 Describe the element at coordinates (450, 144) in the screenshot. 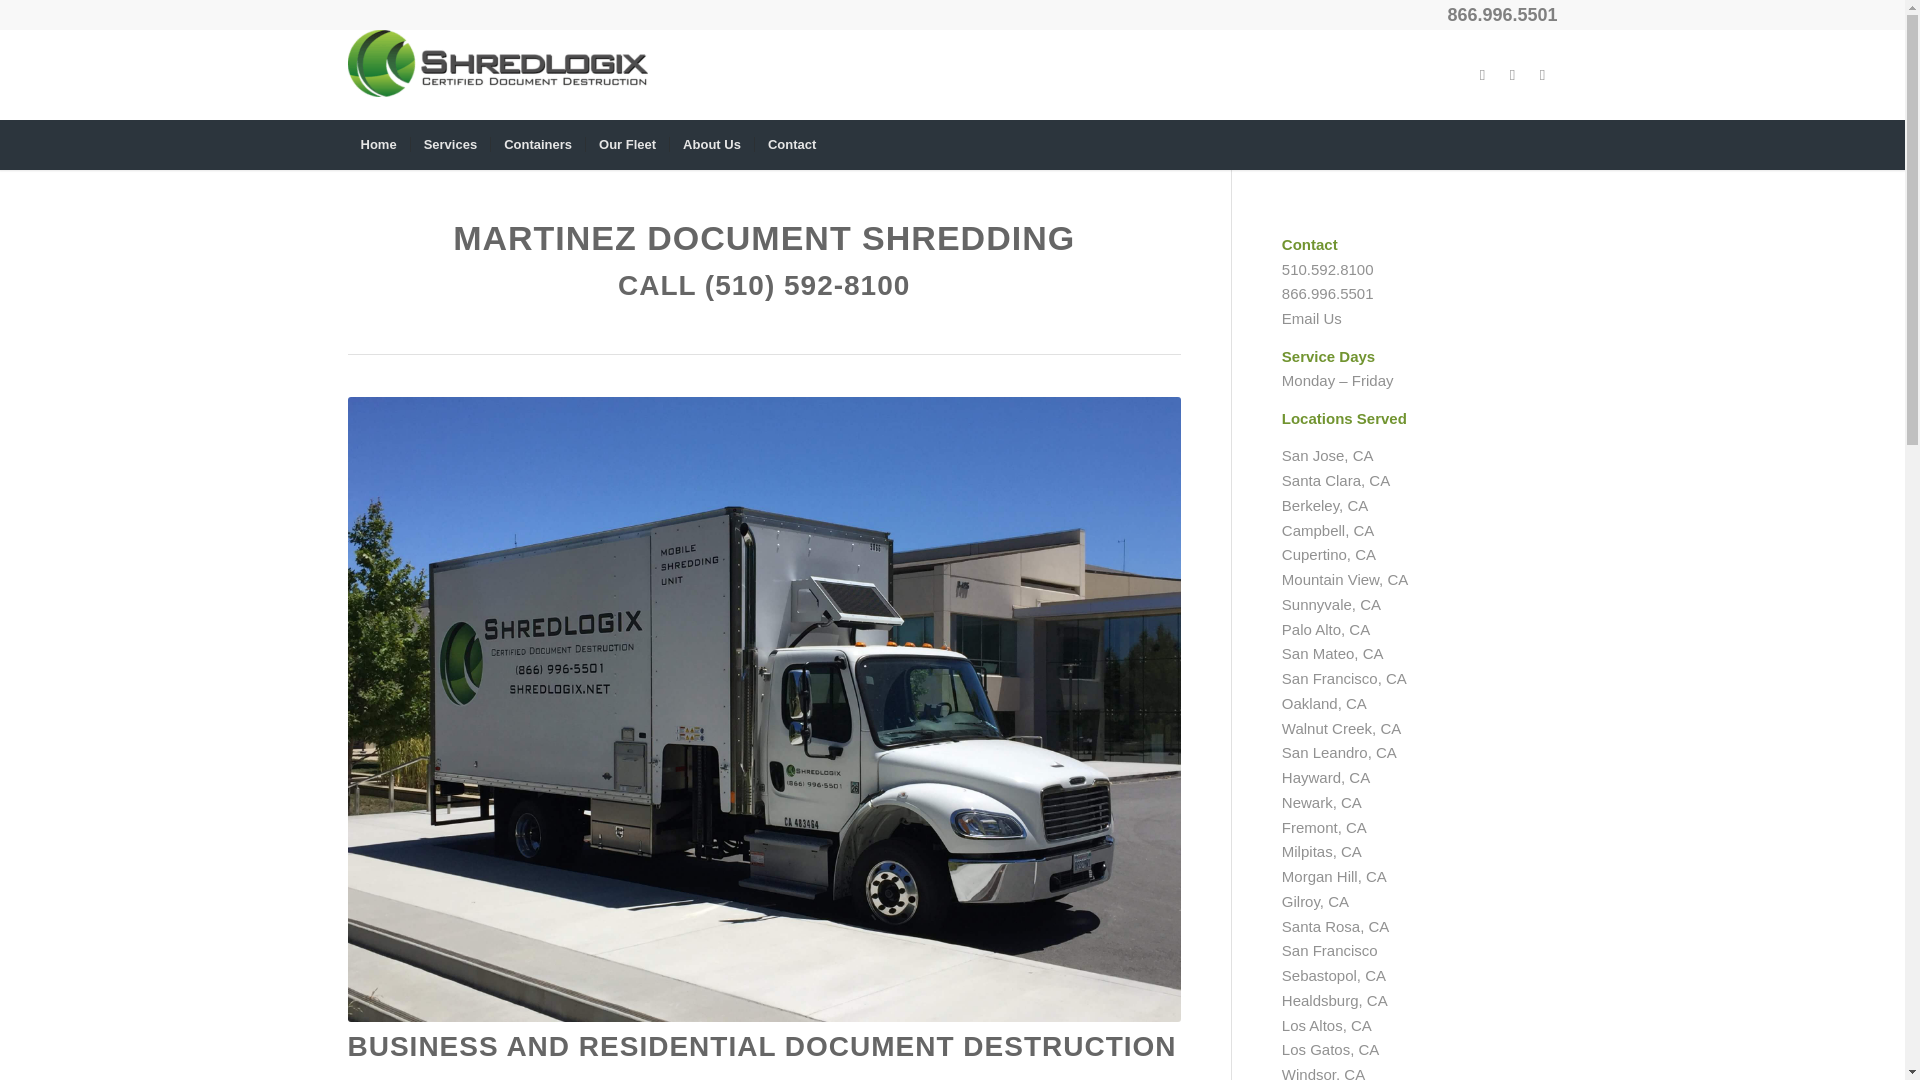

I see `Services` at that location.